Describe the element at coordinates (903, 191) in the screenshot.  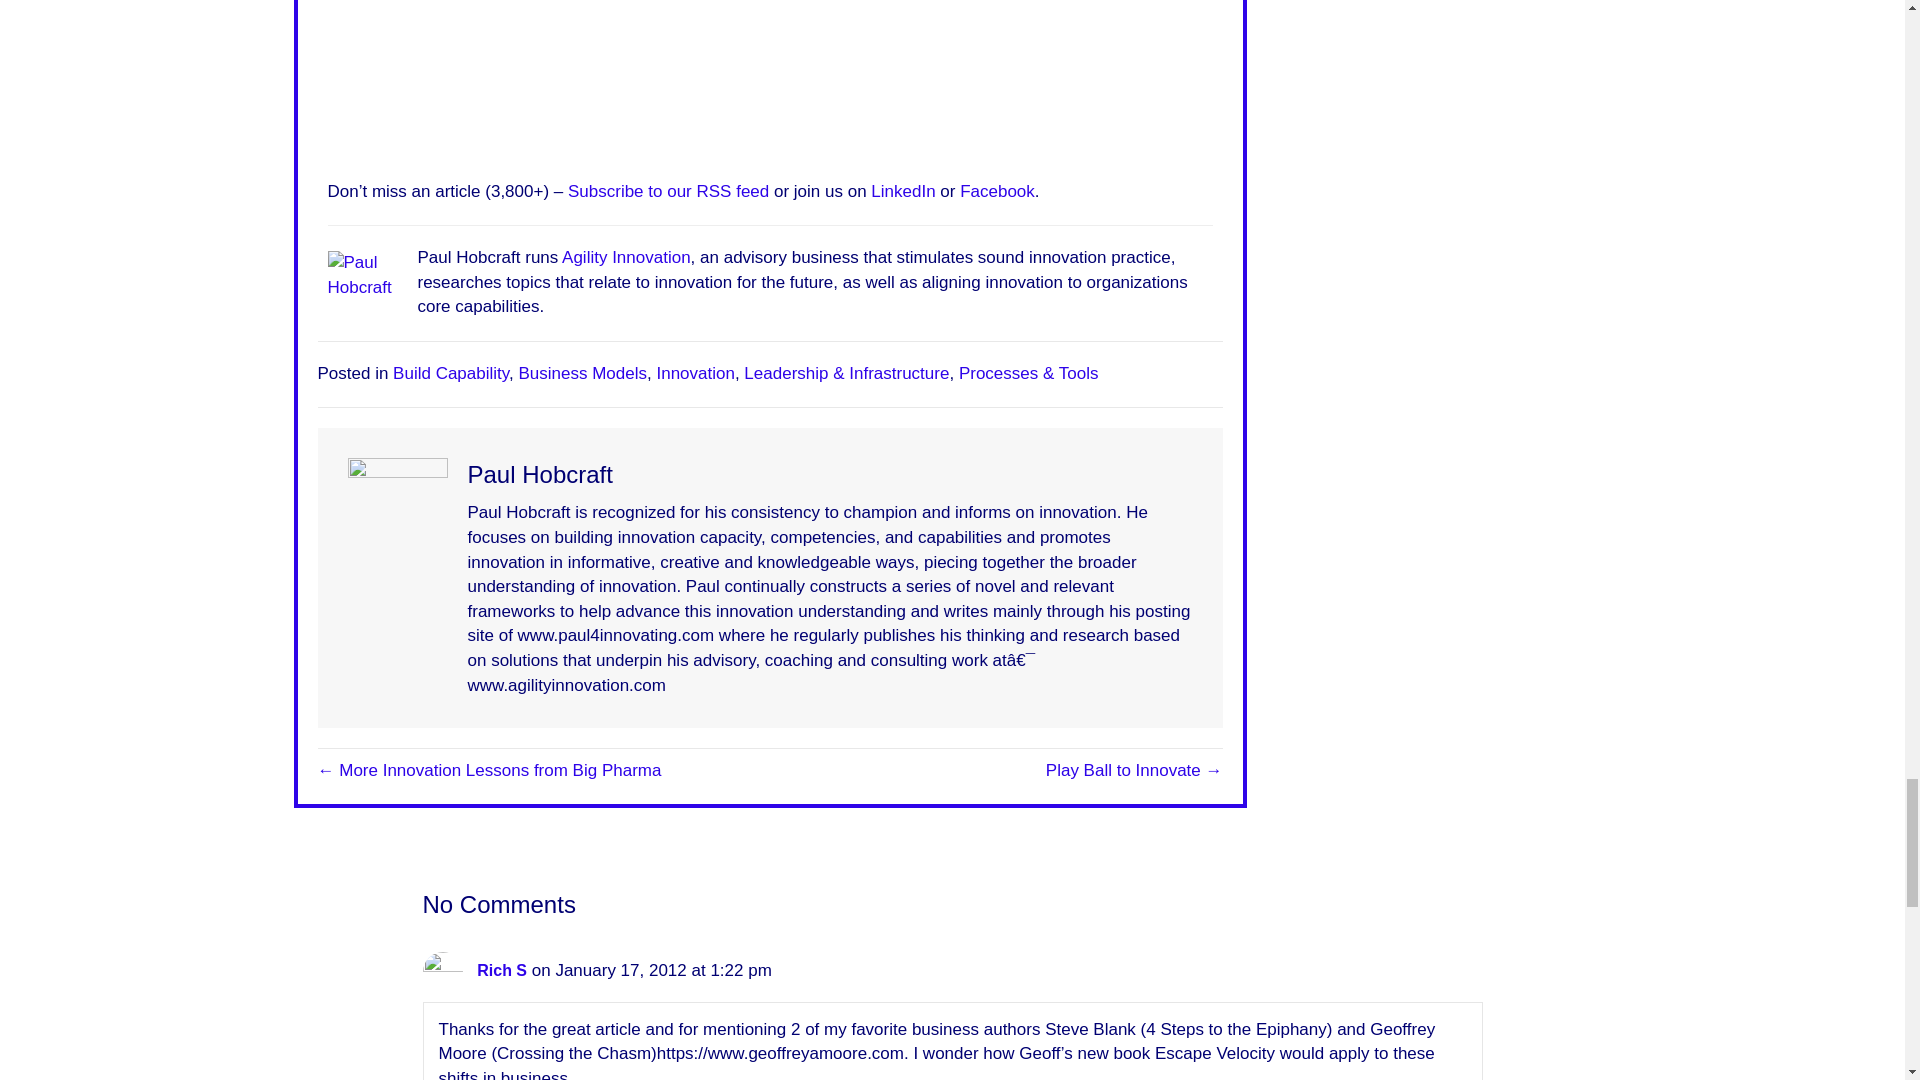
I see `LinkedIn` at that location.